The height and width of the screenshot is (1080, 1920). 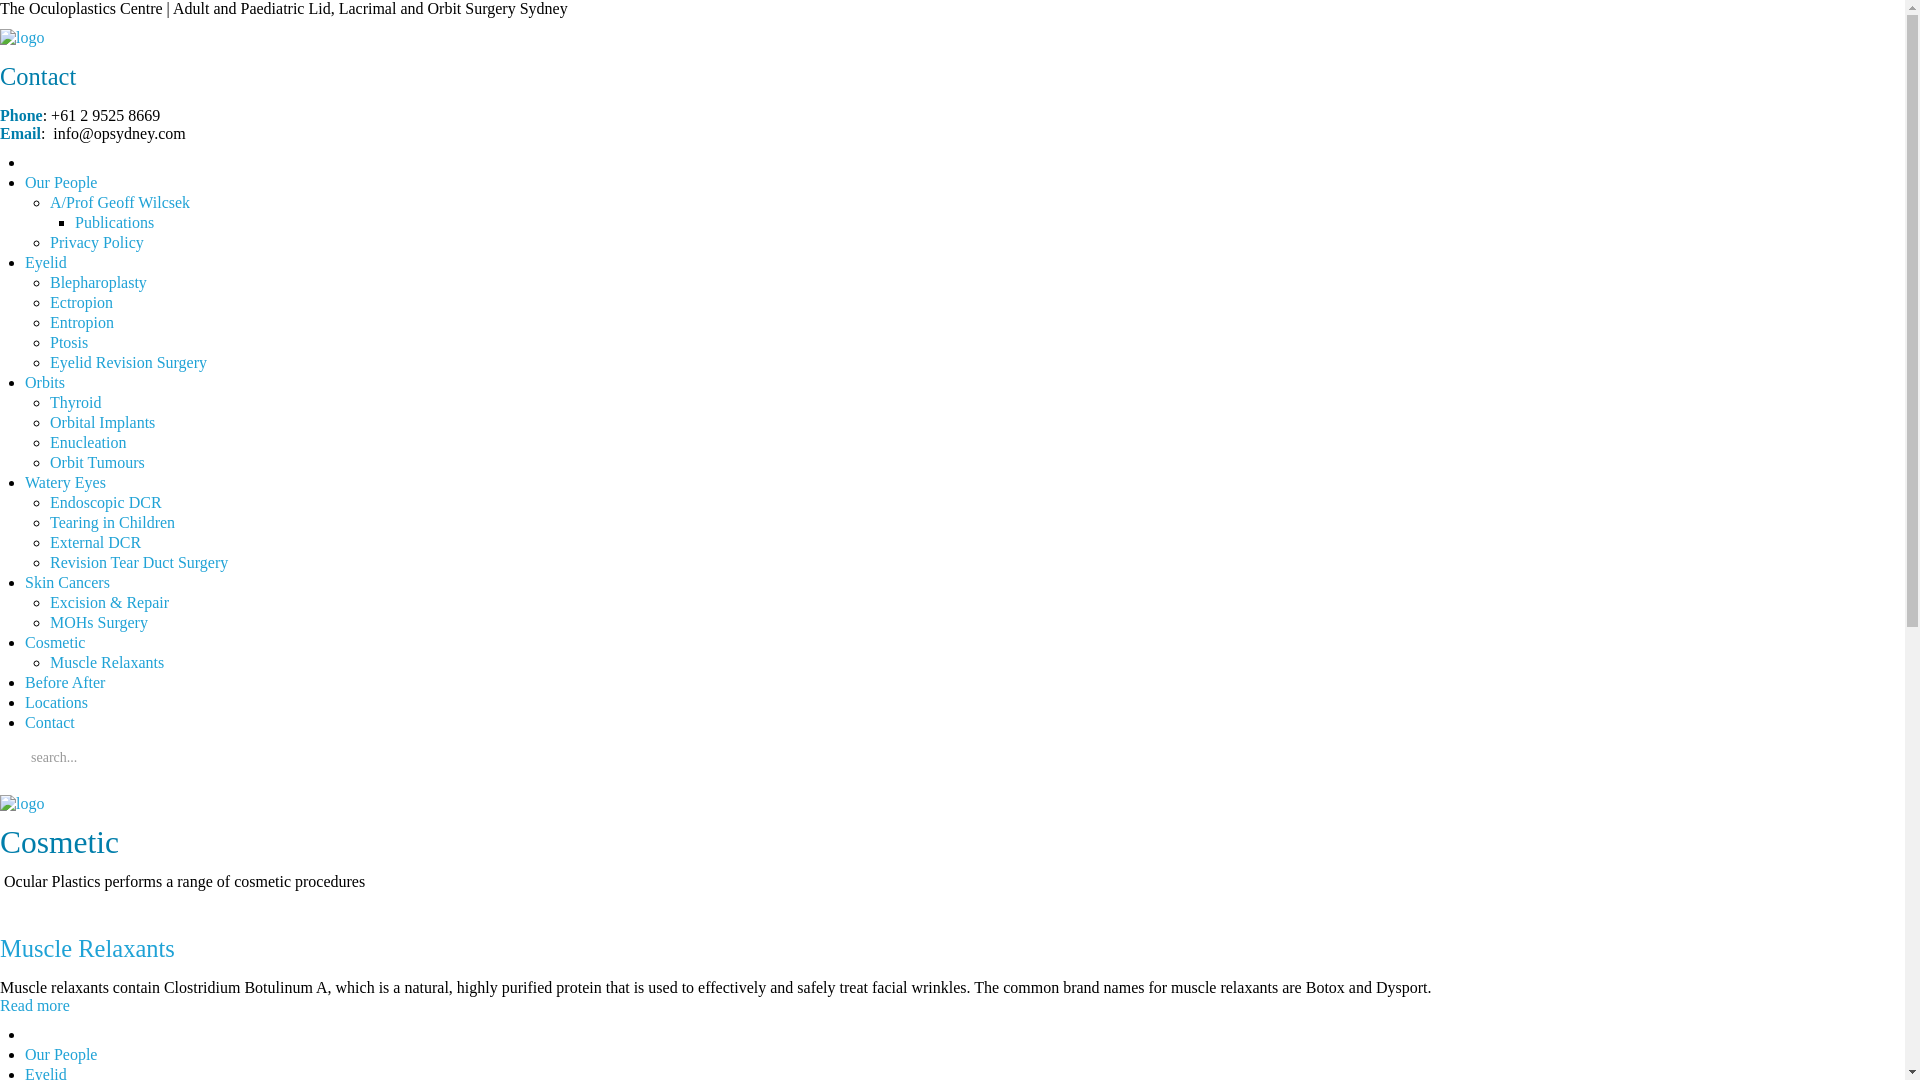 I want to click on Enucleation, so click(x=88, y=442).